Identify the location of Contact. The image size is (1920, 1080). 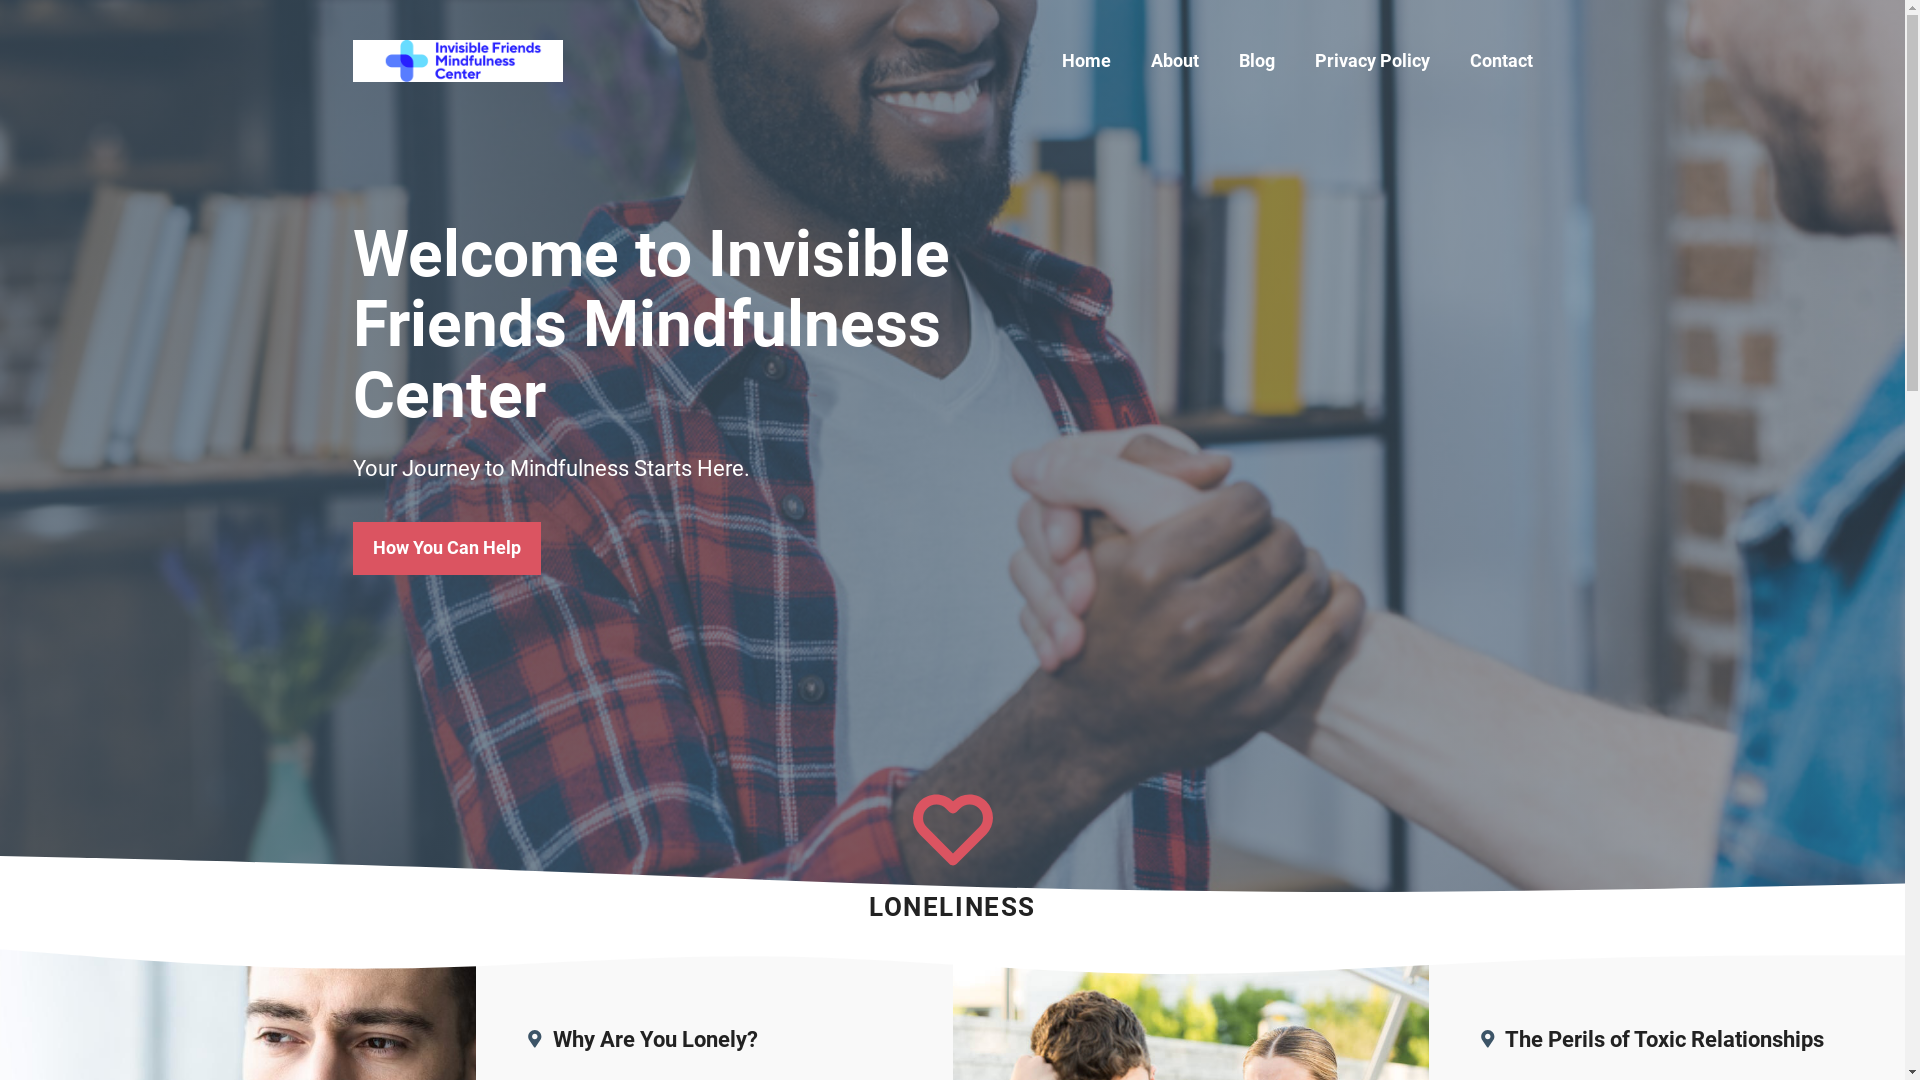
(1502, 61).